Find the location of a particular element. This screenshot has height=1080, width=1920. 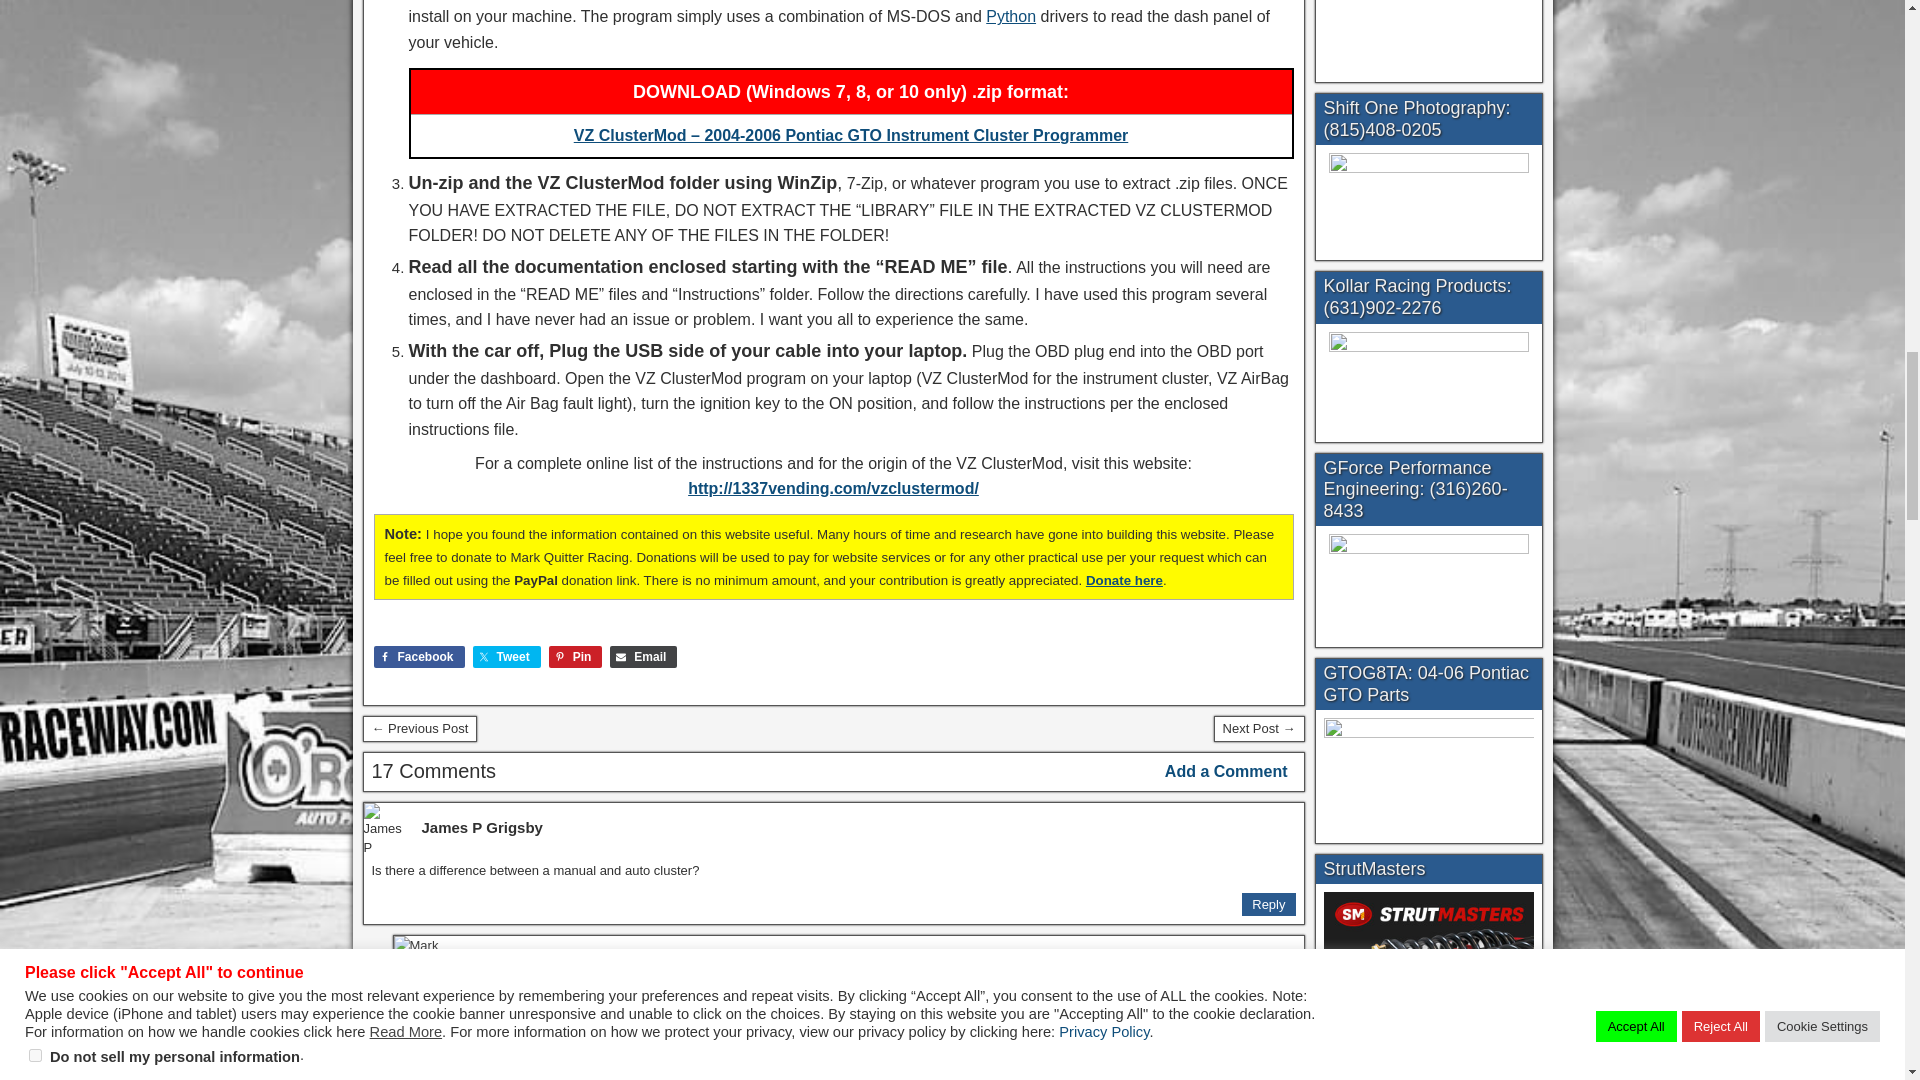

Email is located at coordinates (644, 656).